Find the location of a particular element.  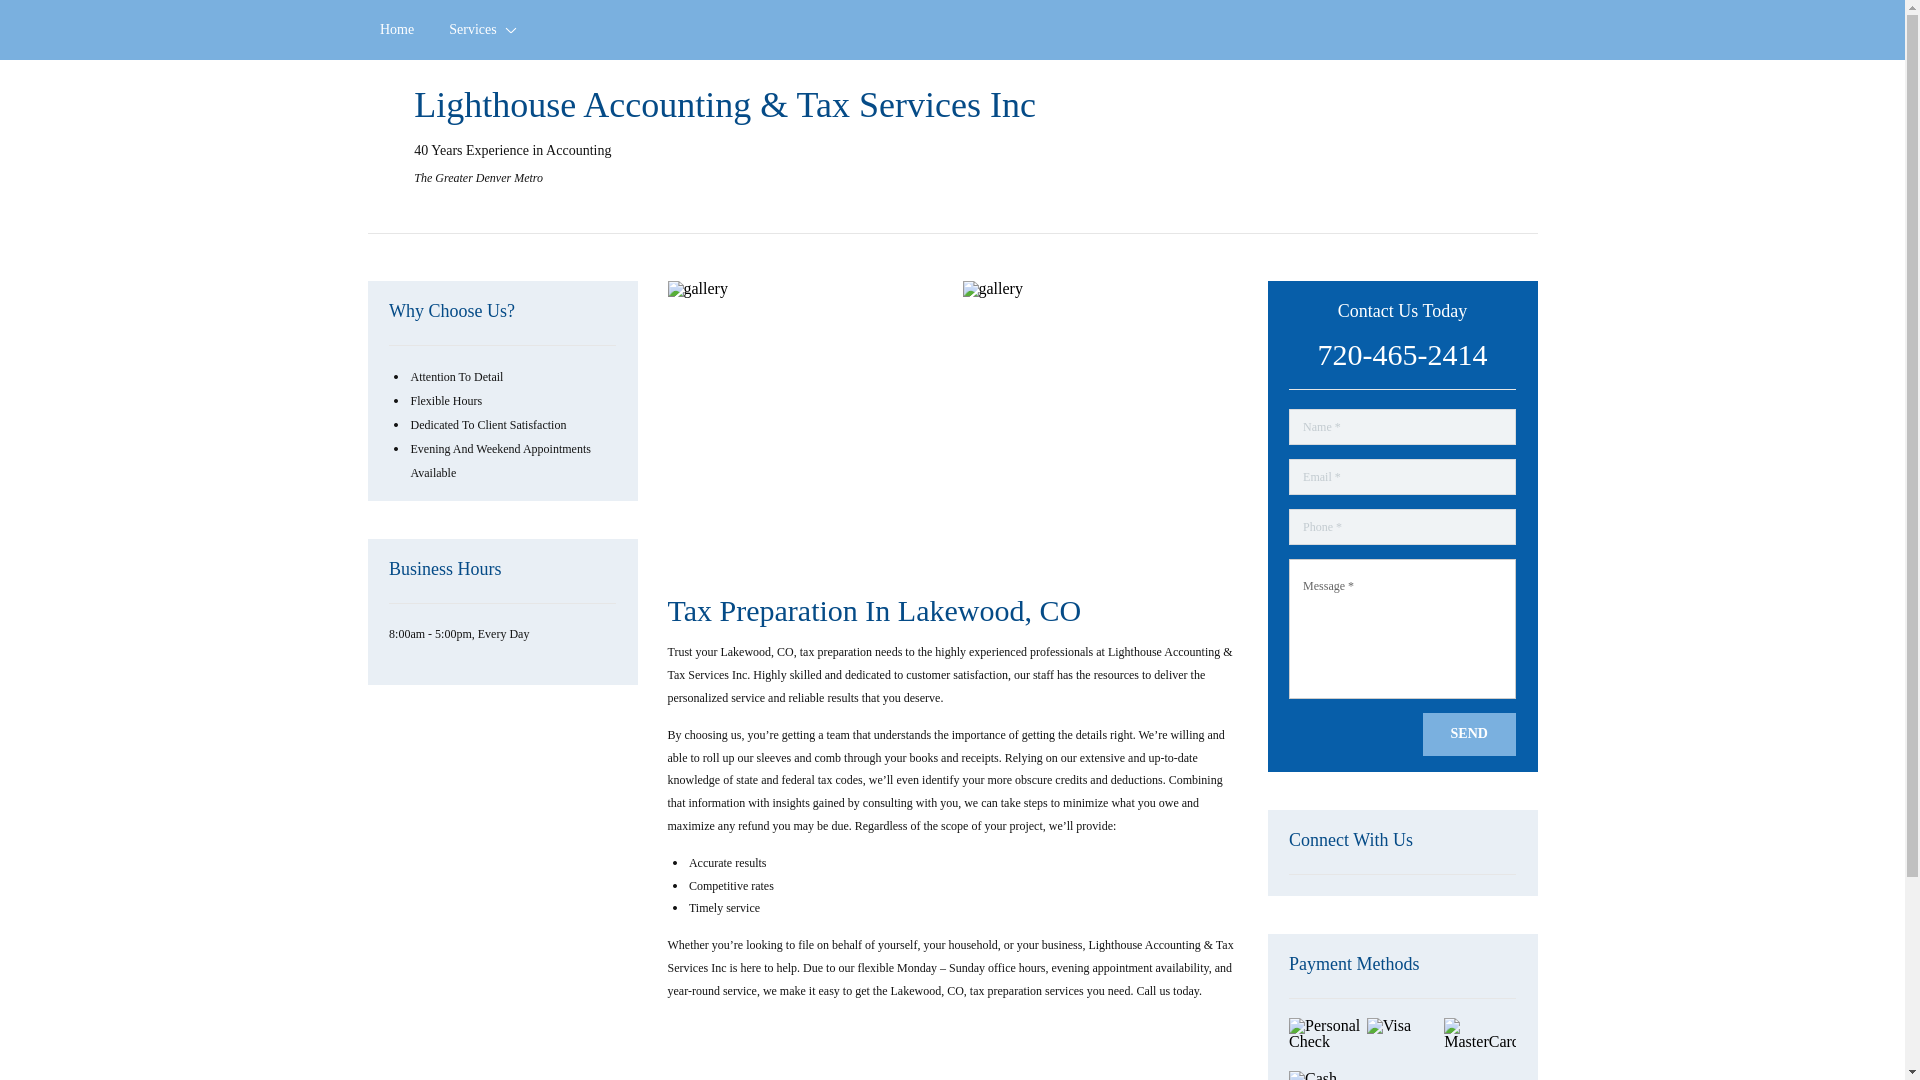

Services is located at coordinates (480, 30).